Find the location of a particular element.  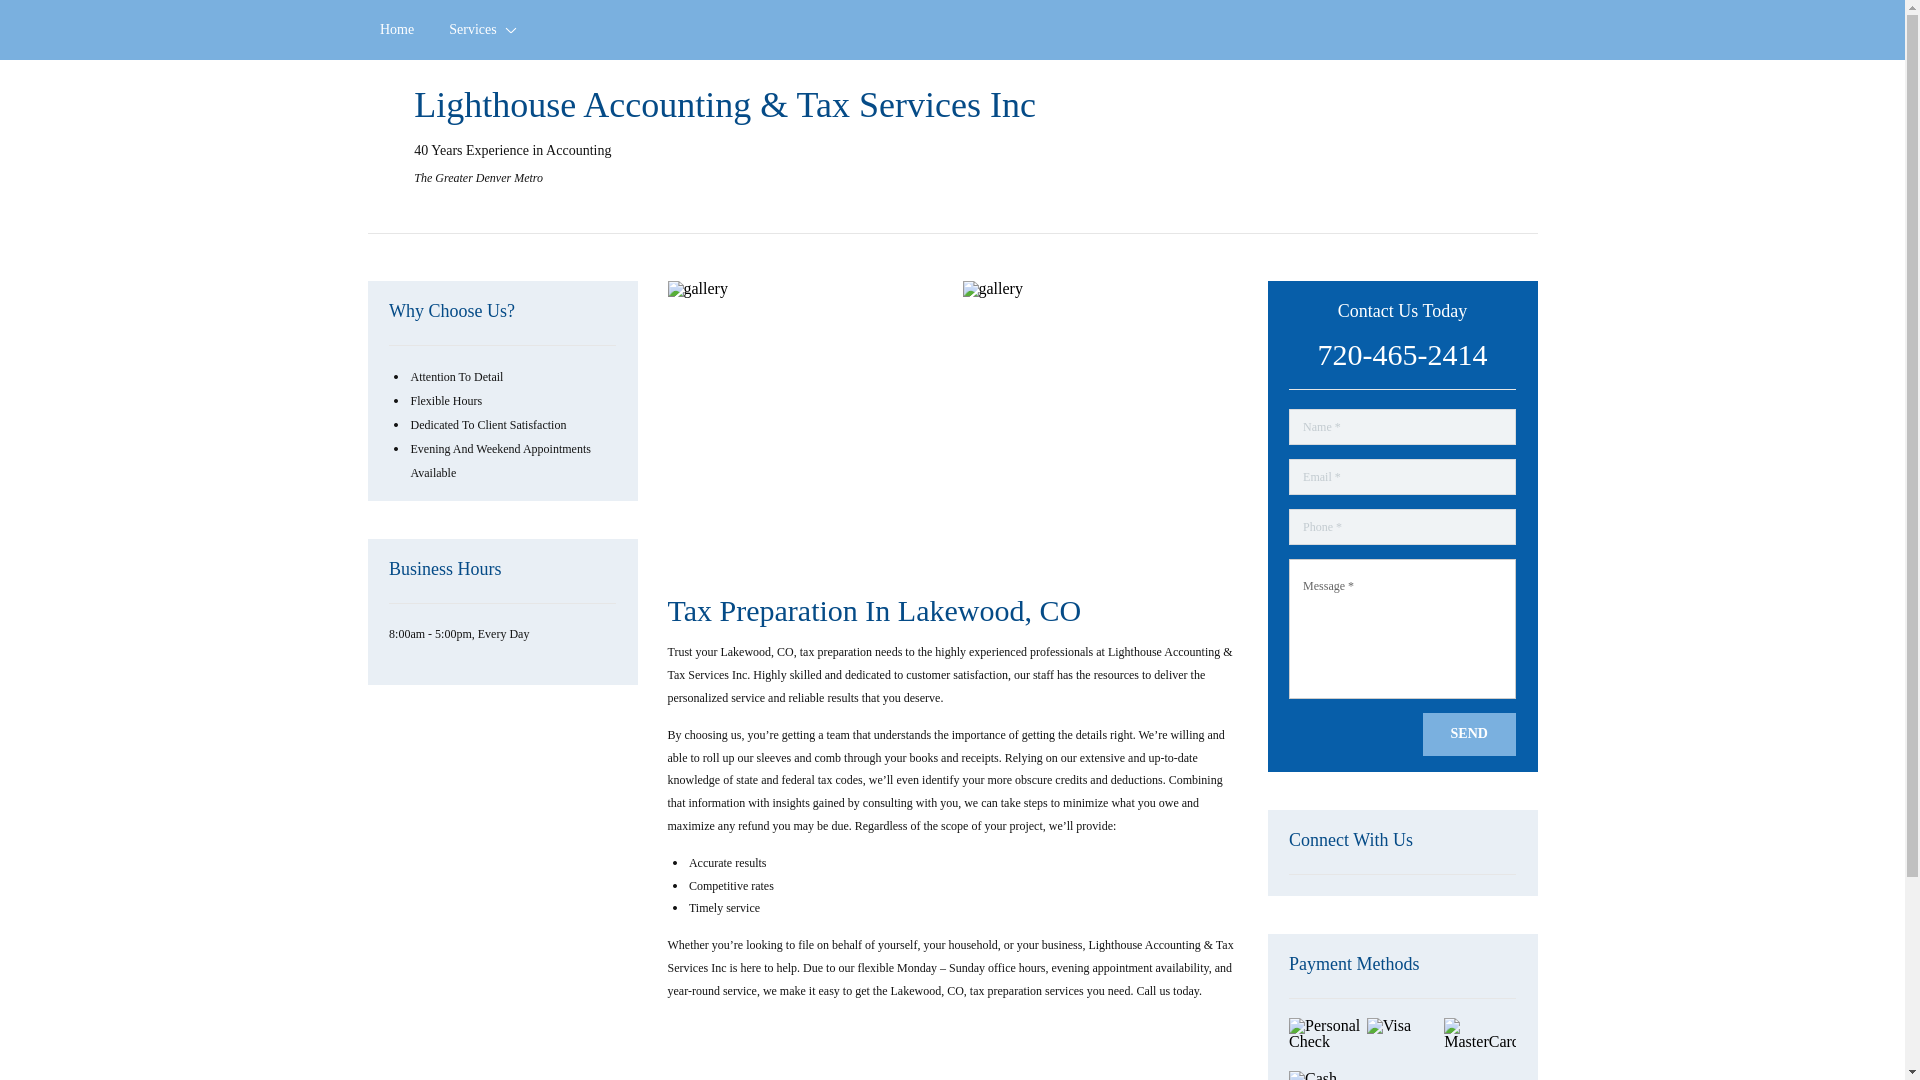

Services is located at coordinates (480, 30).